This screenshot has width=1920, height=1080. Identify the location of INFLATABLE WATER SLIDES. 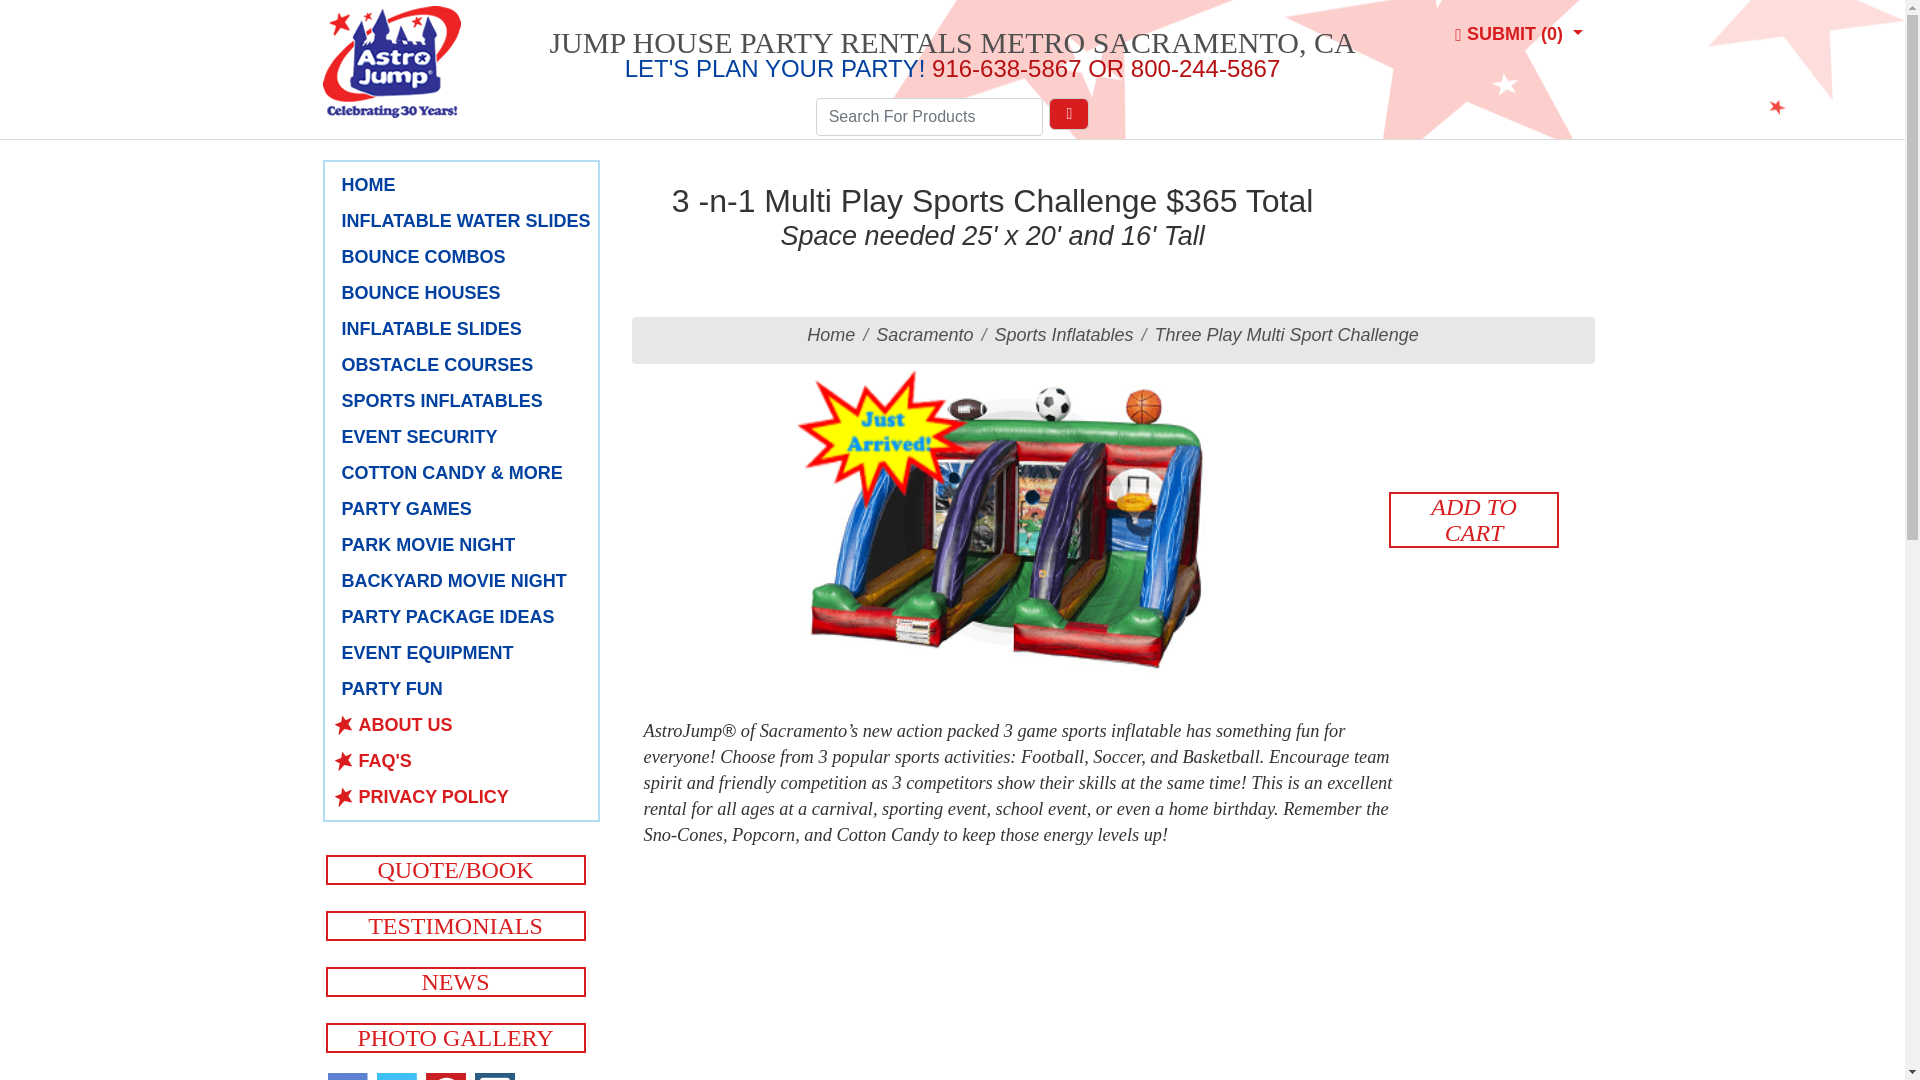
(466, 221).